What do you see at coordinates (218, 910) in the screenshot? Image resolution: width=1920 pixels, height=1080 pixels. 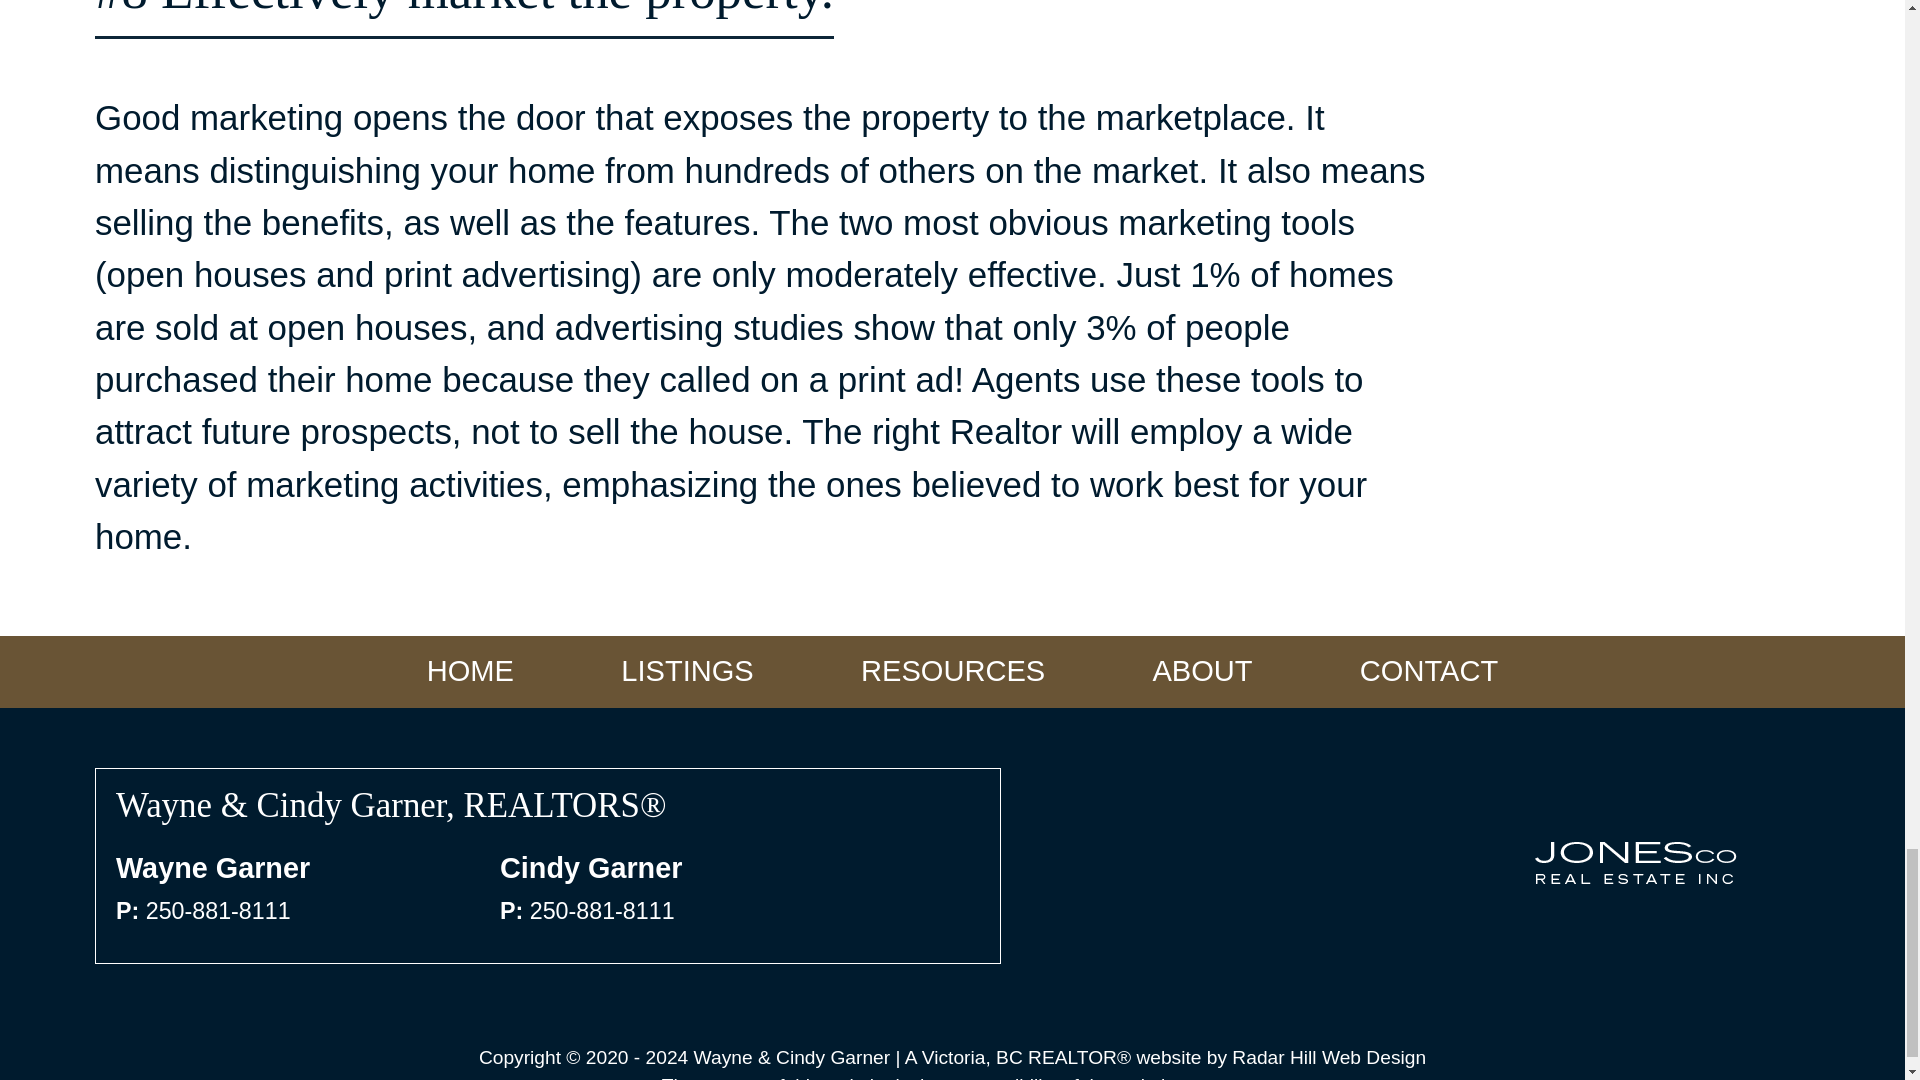 I see `250-881-8111` at bounding box center [218, 910].